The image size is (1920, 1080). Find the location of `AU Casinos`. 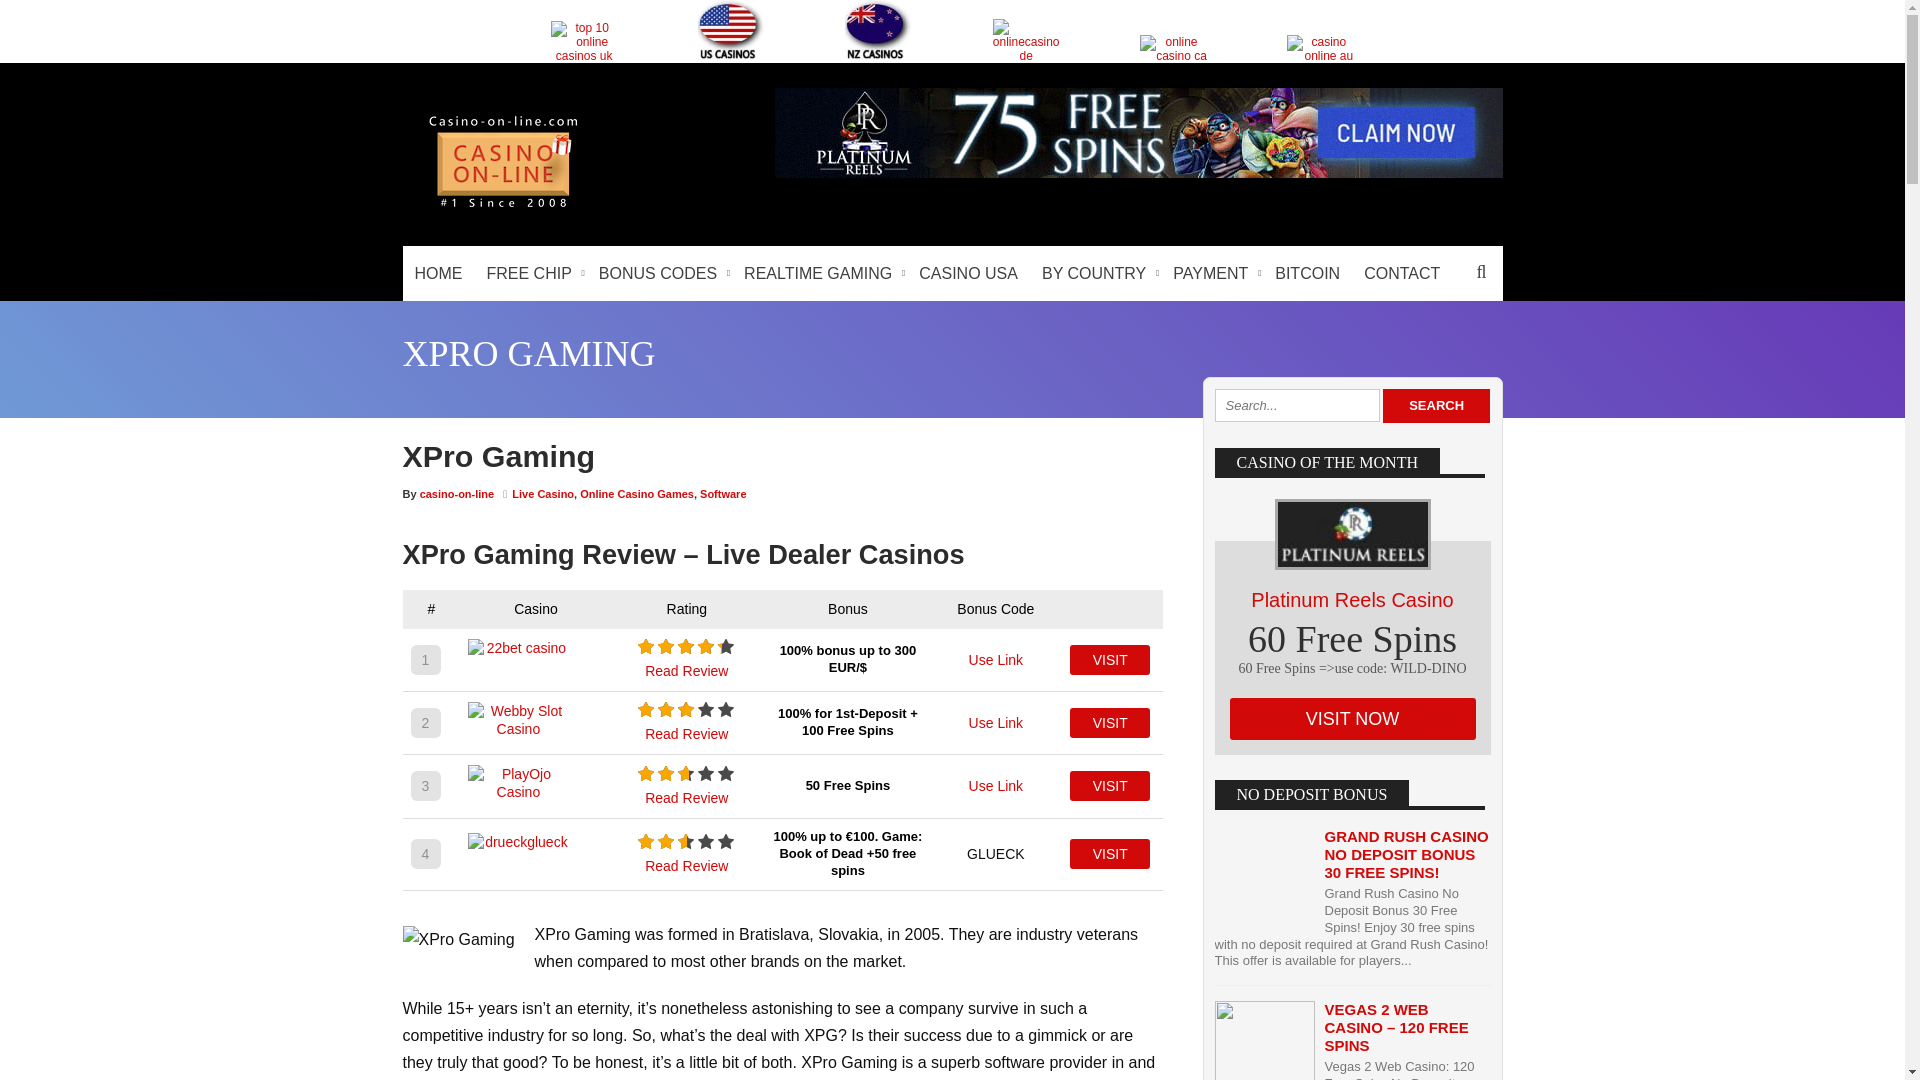

AU Casinos is located at coordinates (1320, 48).